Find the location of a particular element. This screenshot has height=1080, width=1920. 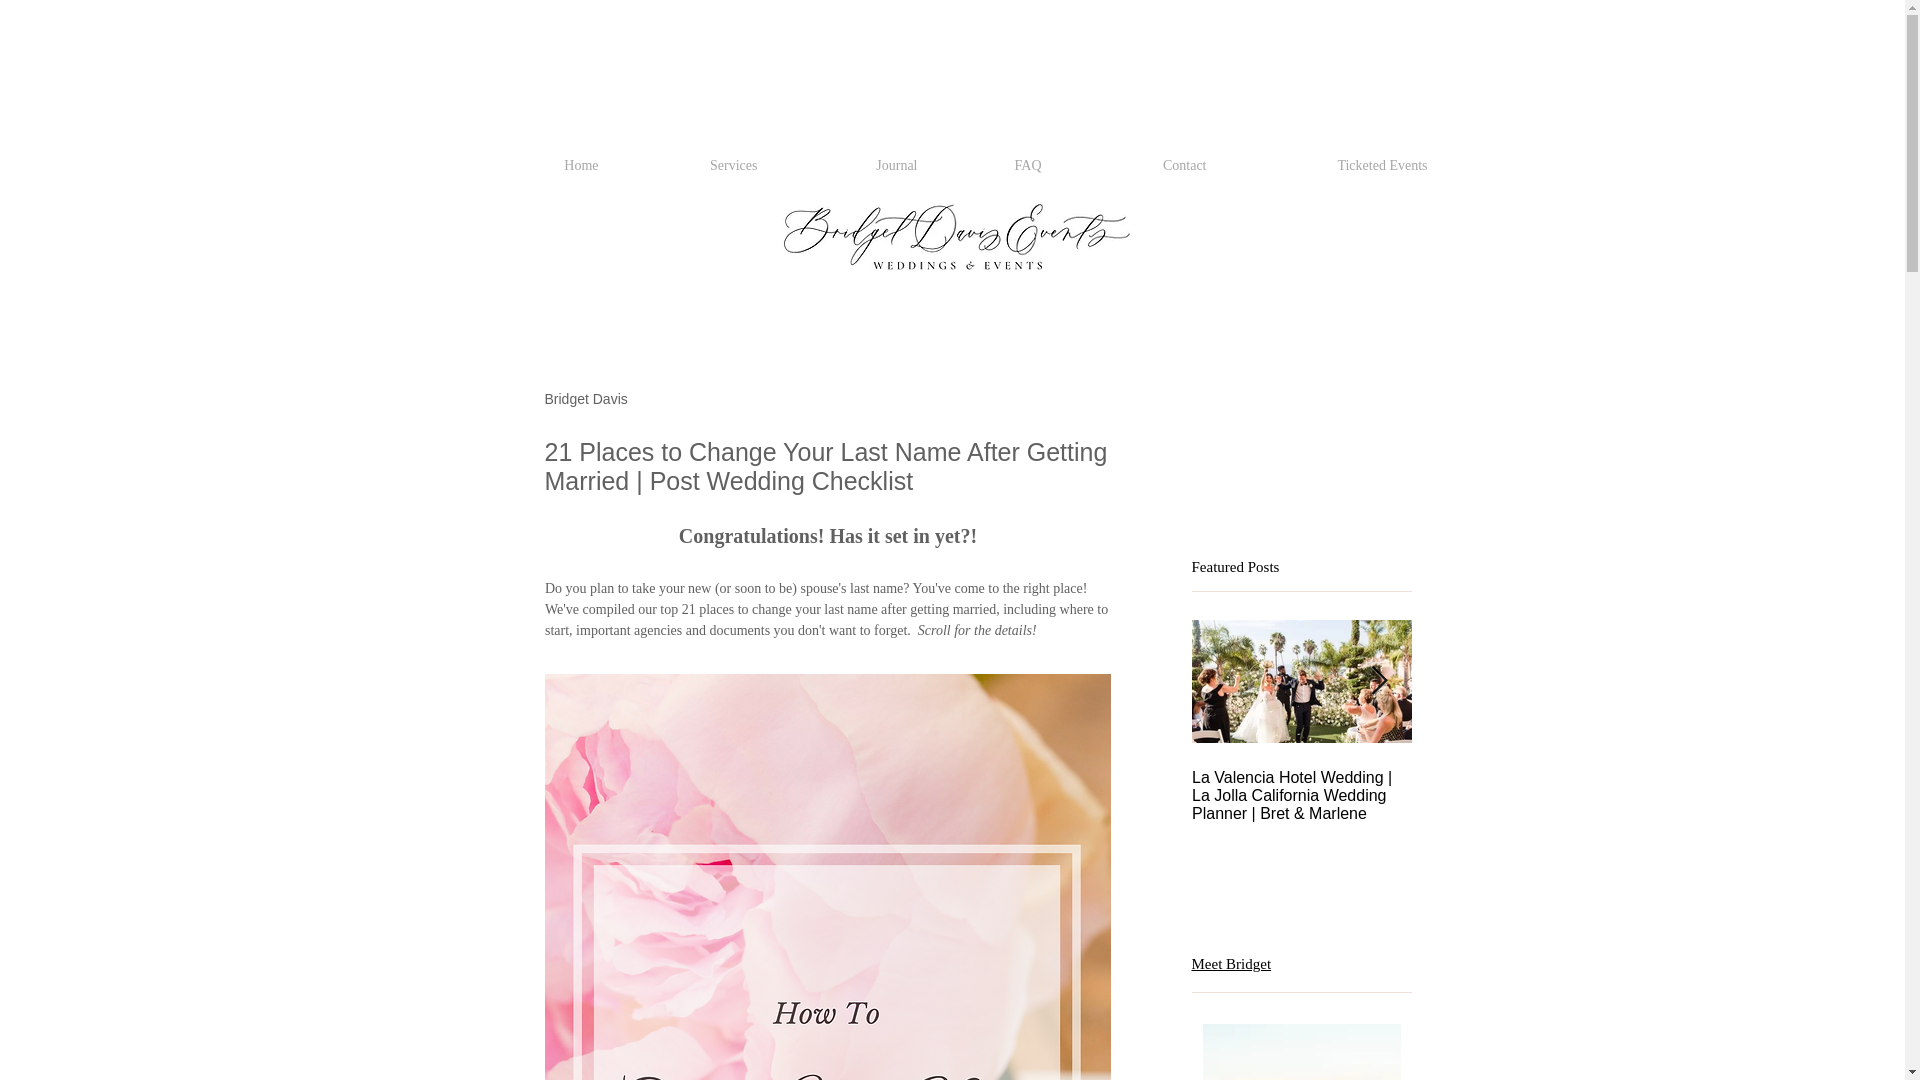

FAQ is located at coordinates (990, 165).